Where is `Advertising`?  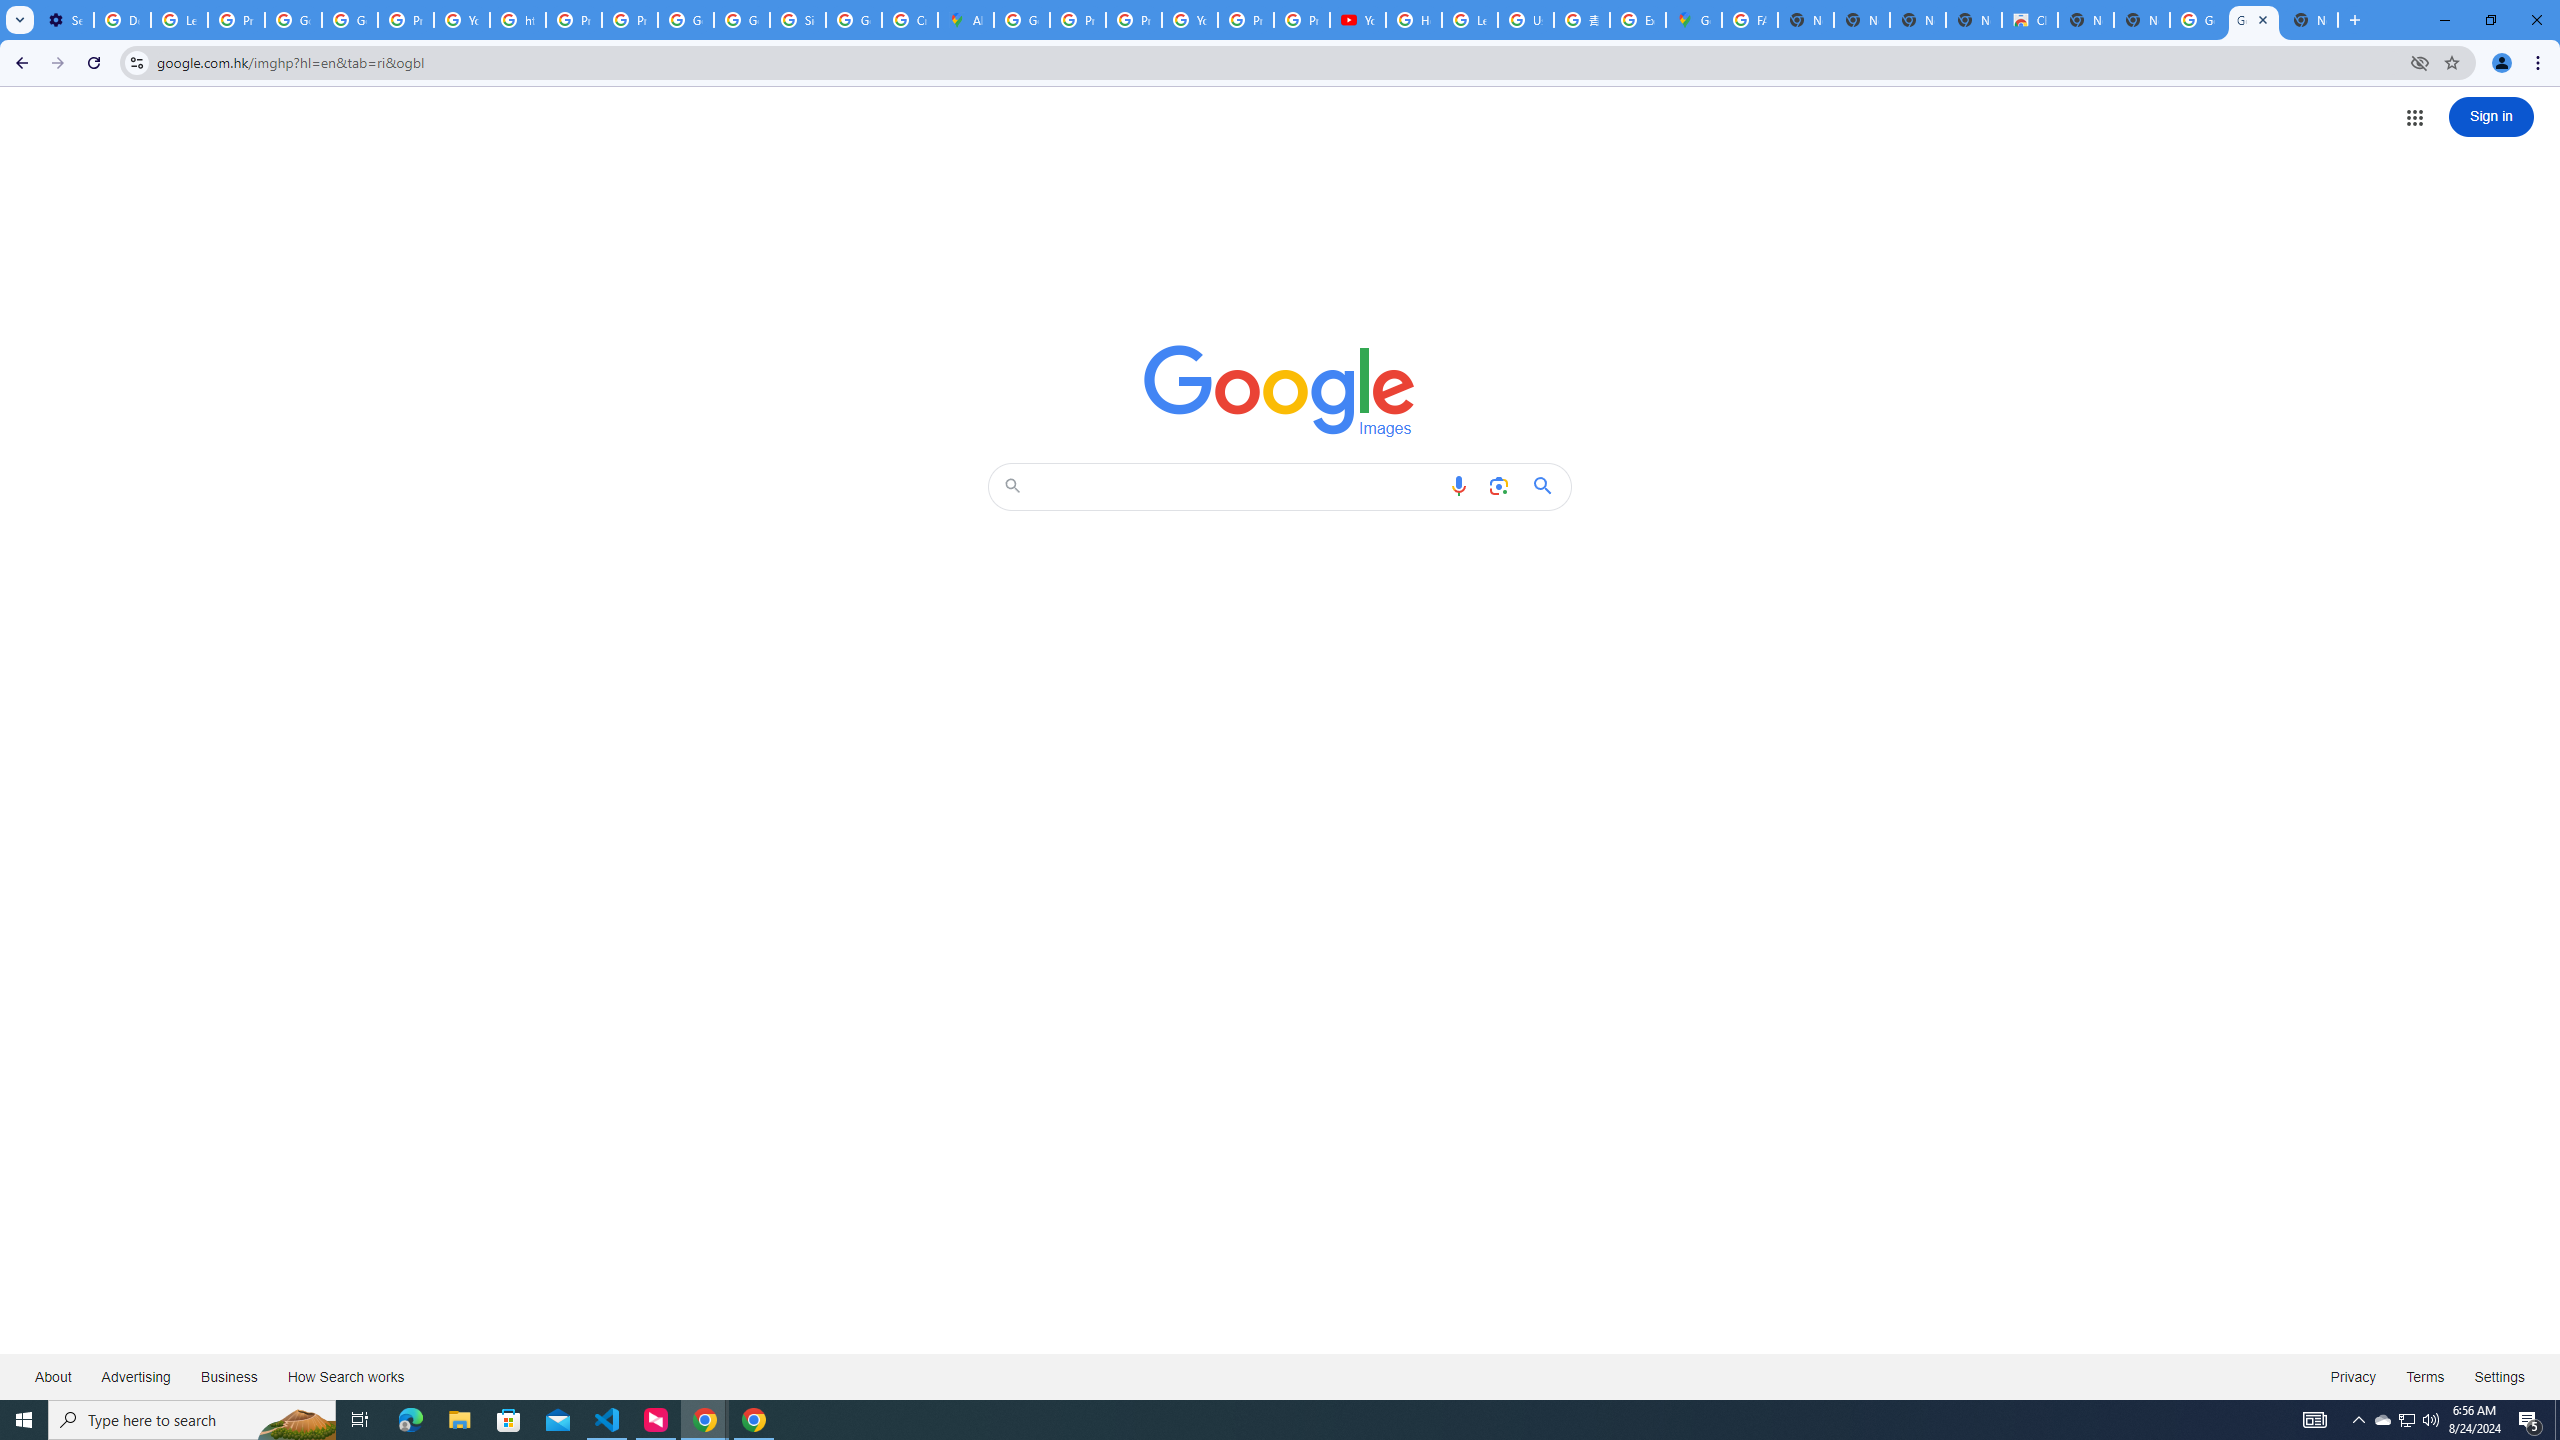
Advertising is located at coordinates (136, 1376).